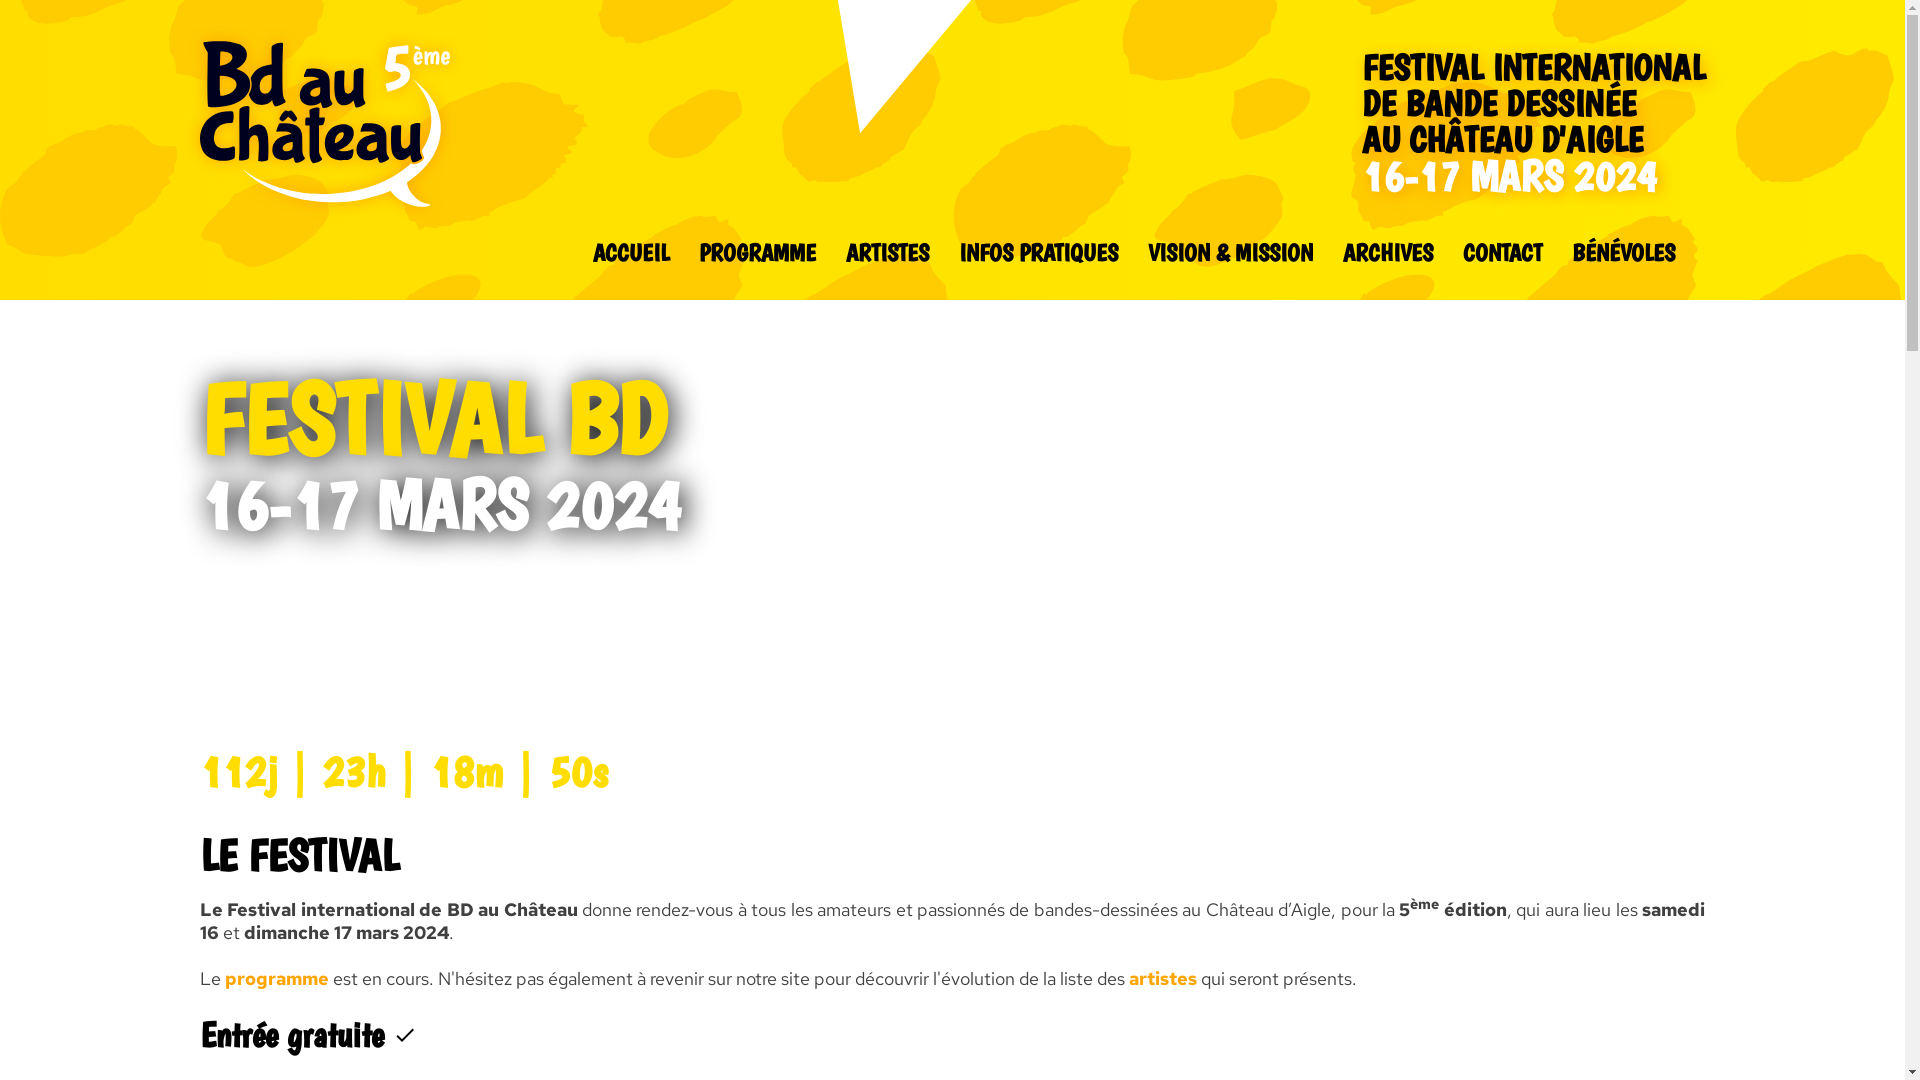 This screenshot has height=1080, width=1920. Describe the element at coordinates (1502, 252) in the screenshot. I see `CONTACT` at that location.